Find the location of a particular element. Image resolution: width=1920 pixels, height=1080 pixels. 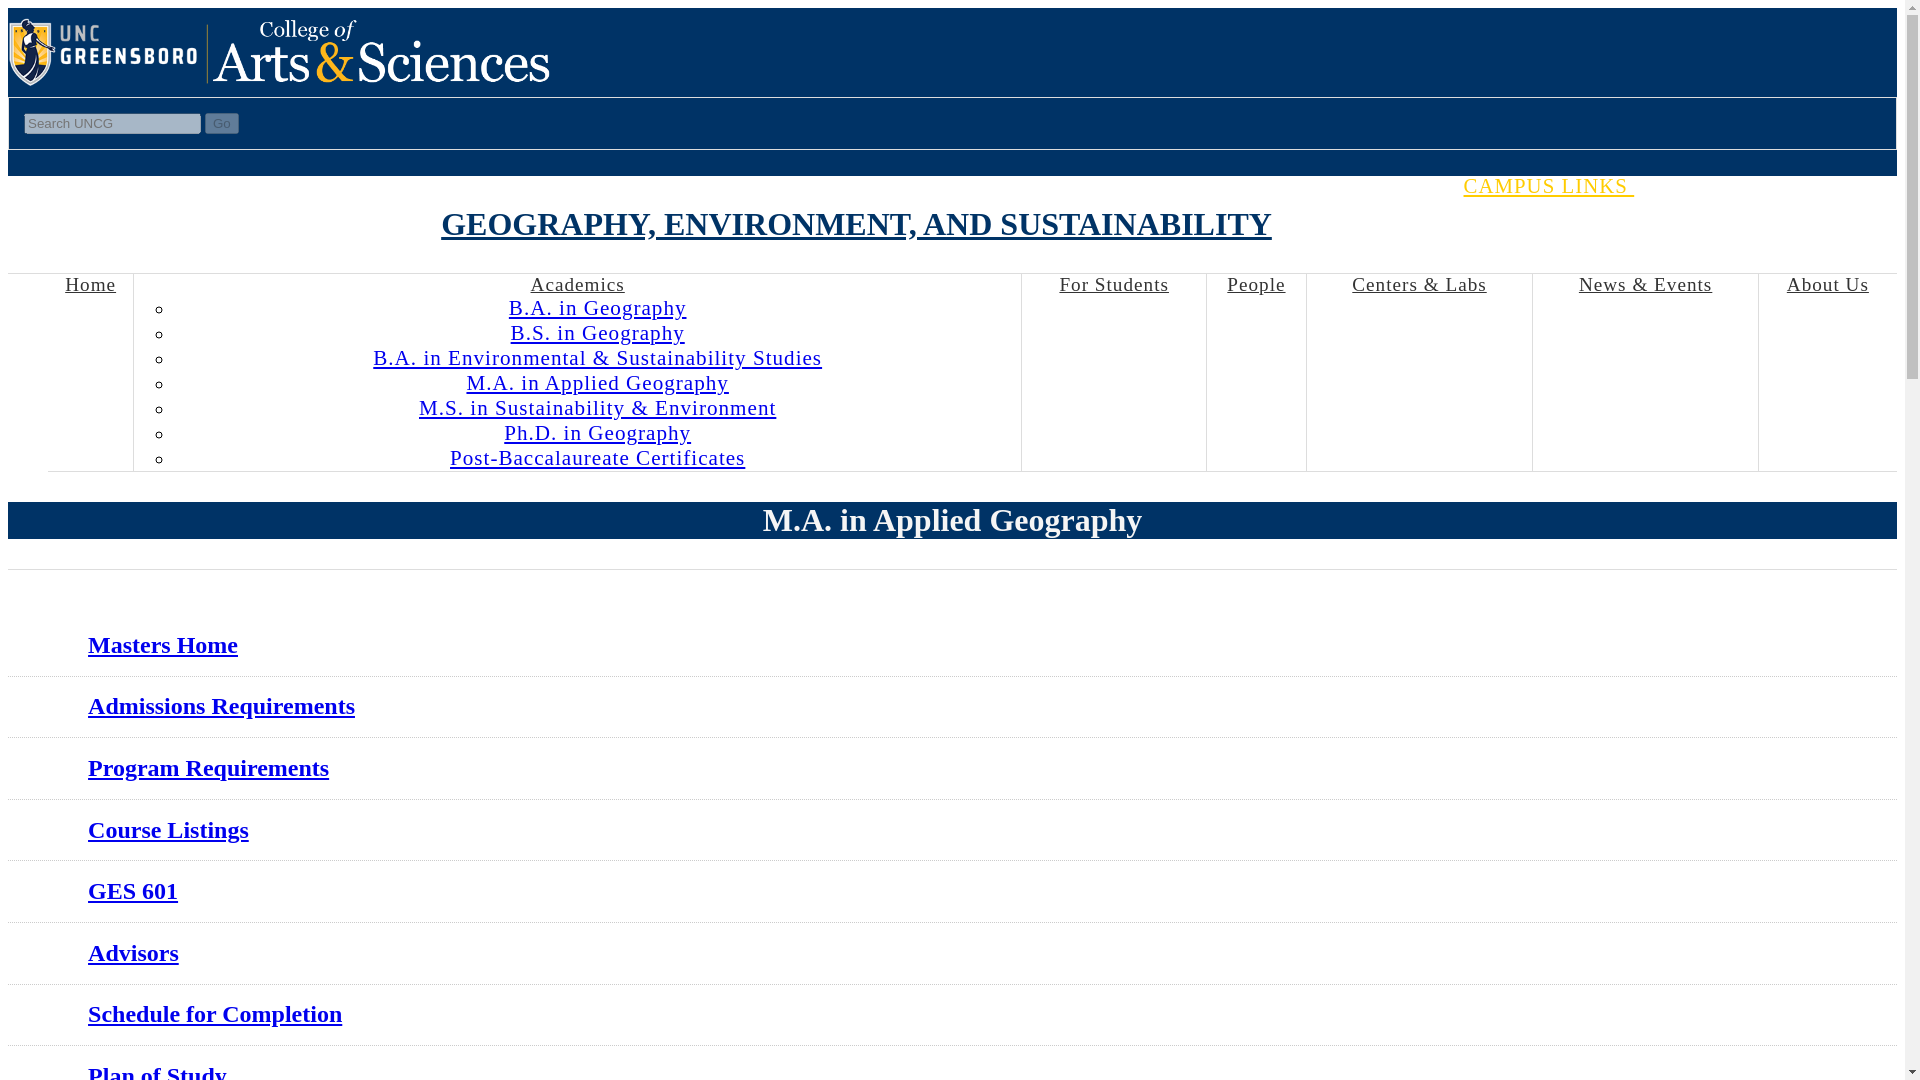

Academics is located at coordinates (578, 284).